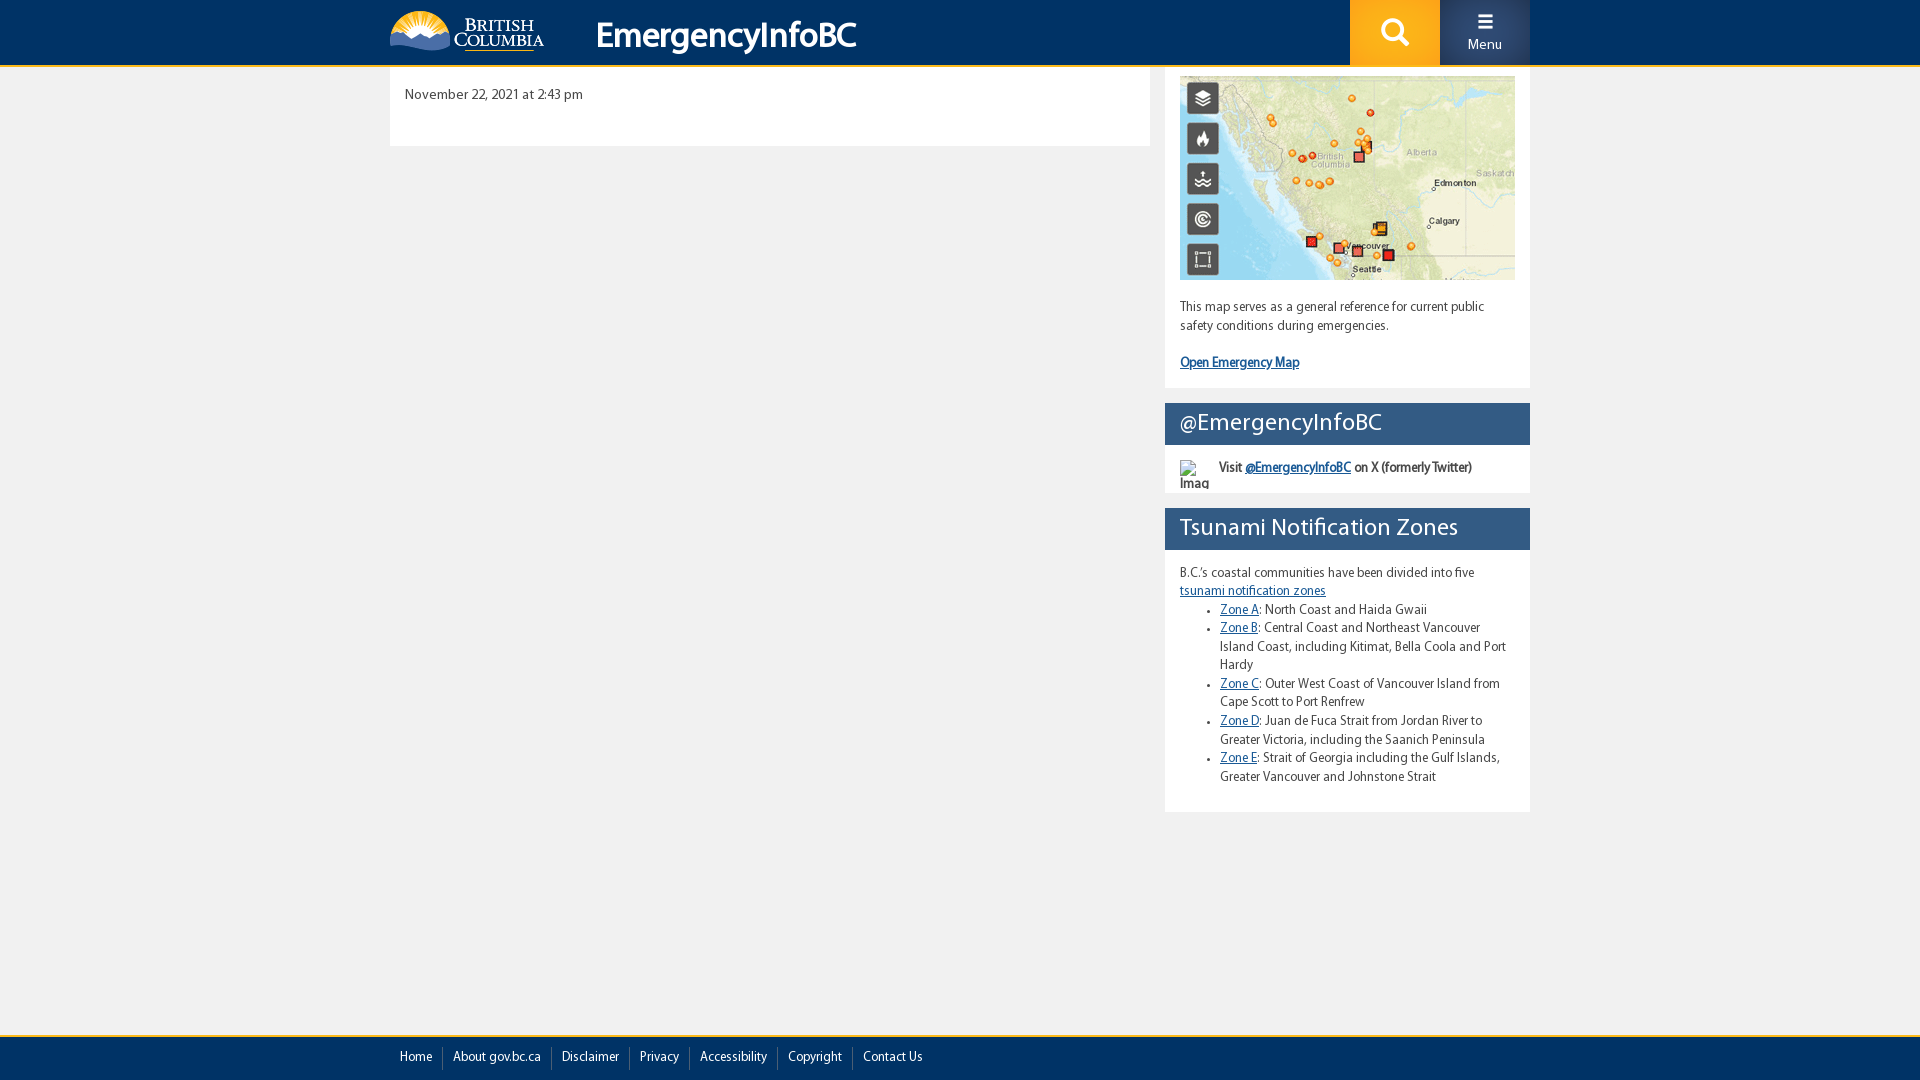  I want to click on Toggle Menu, so click(1485, 32).